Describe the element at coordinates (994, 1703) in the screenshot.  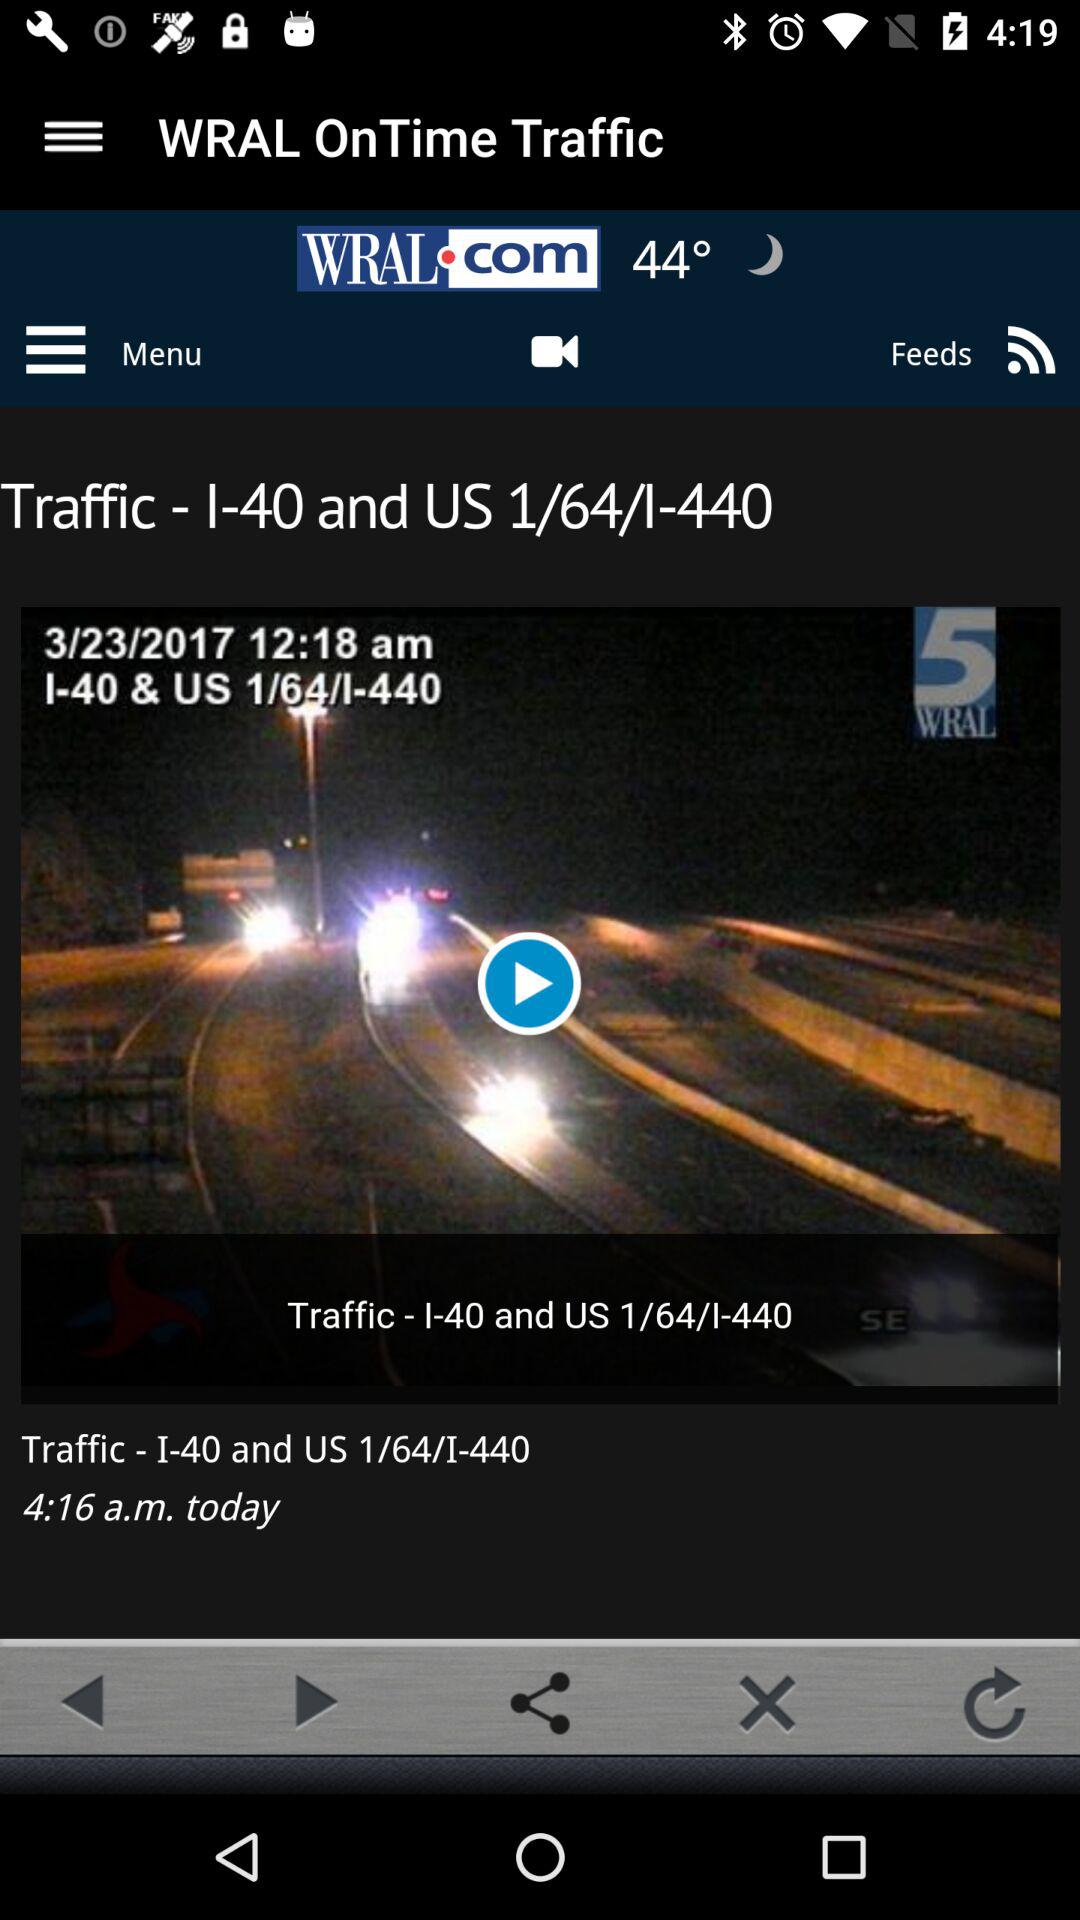
I see `refresh` at that location.